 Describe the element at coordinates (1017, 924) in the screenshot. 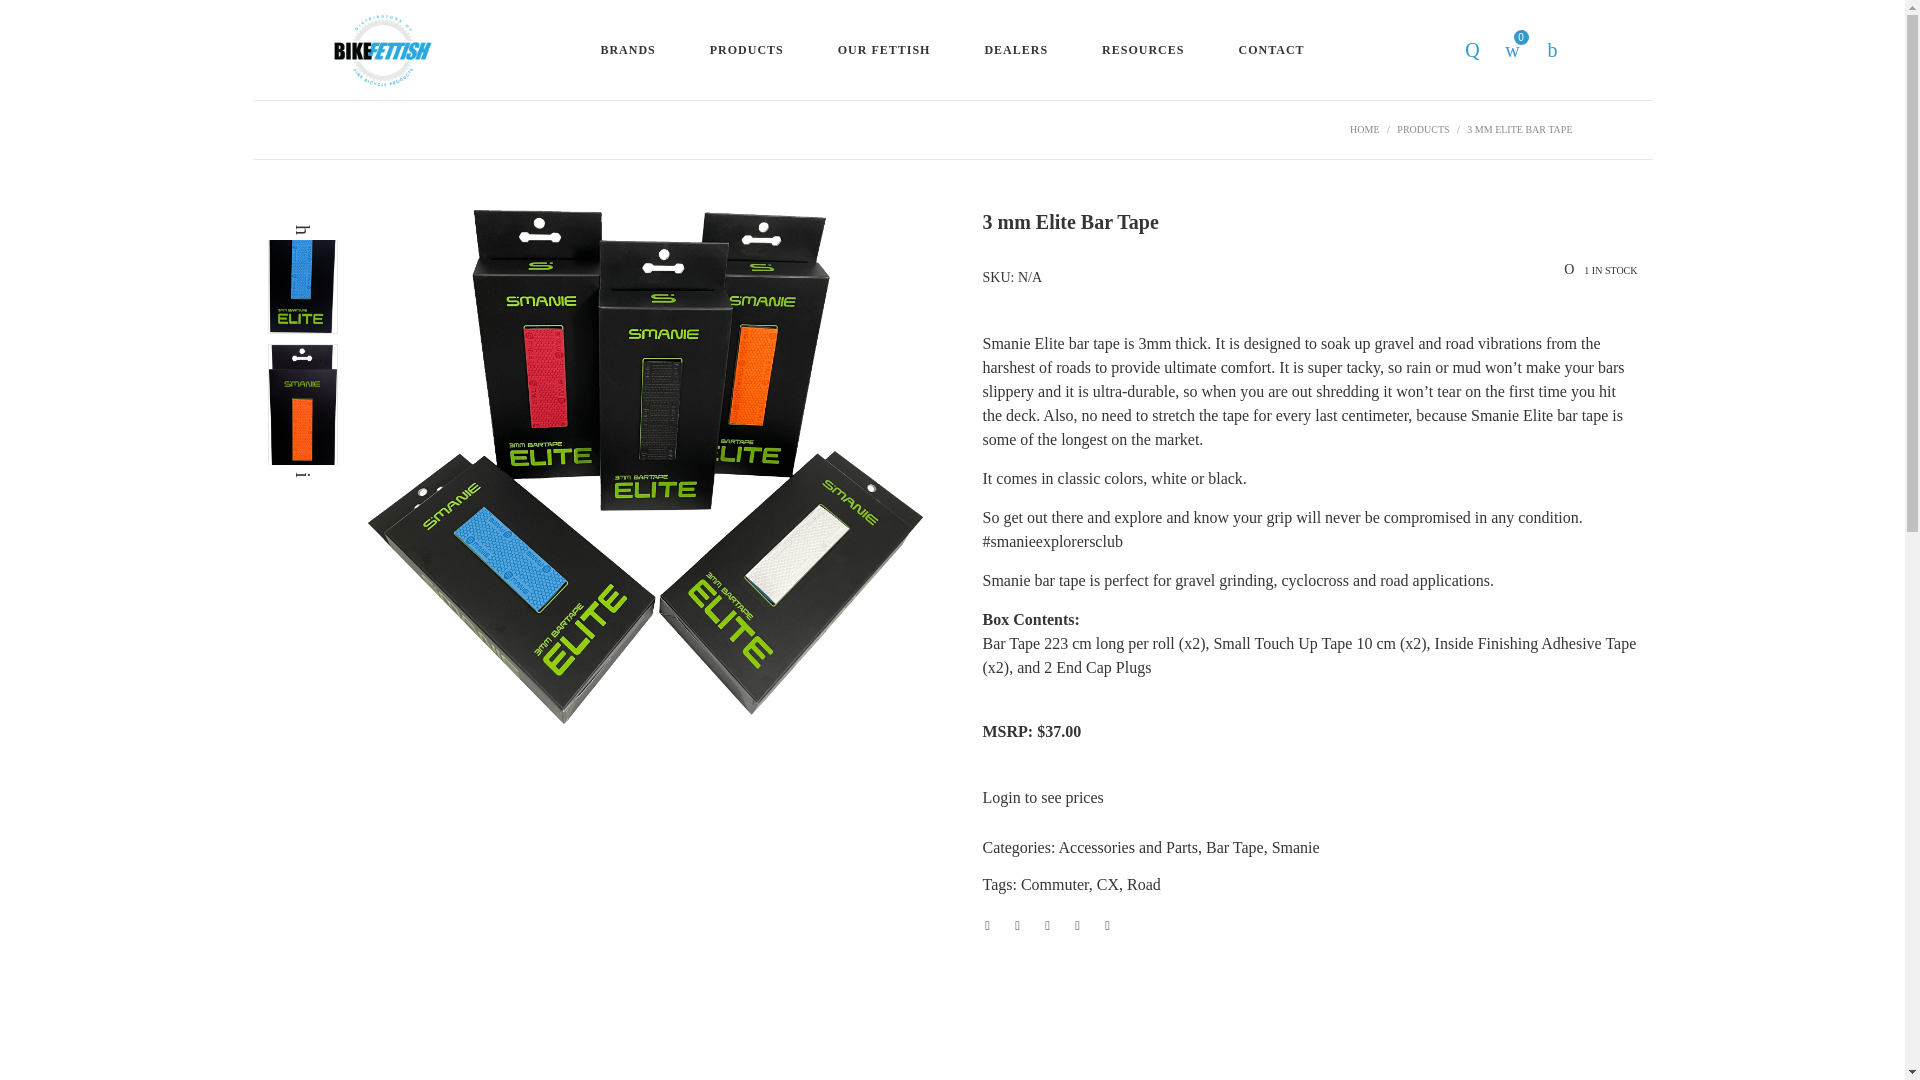

I see `Share this post on Twitter` at that location.